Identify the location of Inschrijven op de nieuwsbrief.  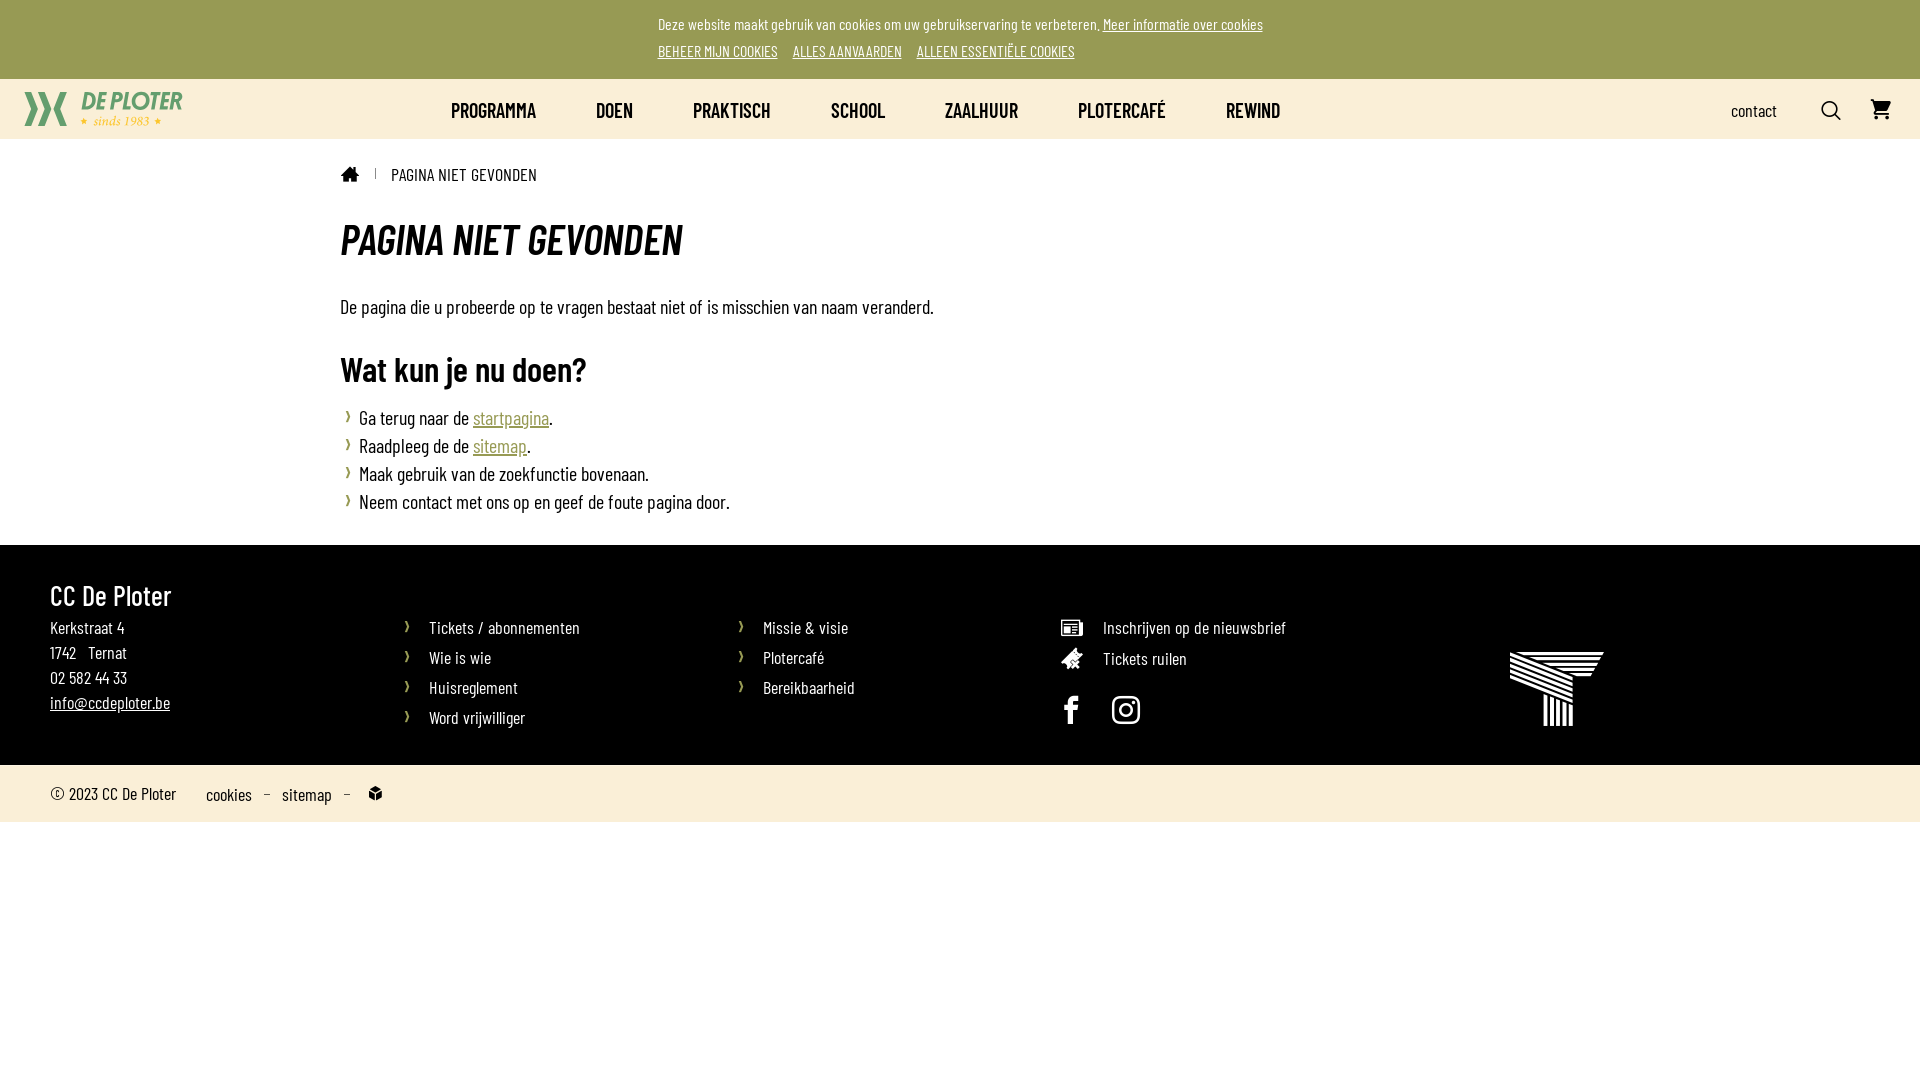
(1284, 630).